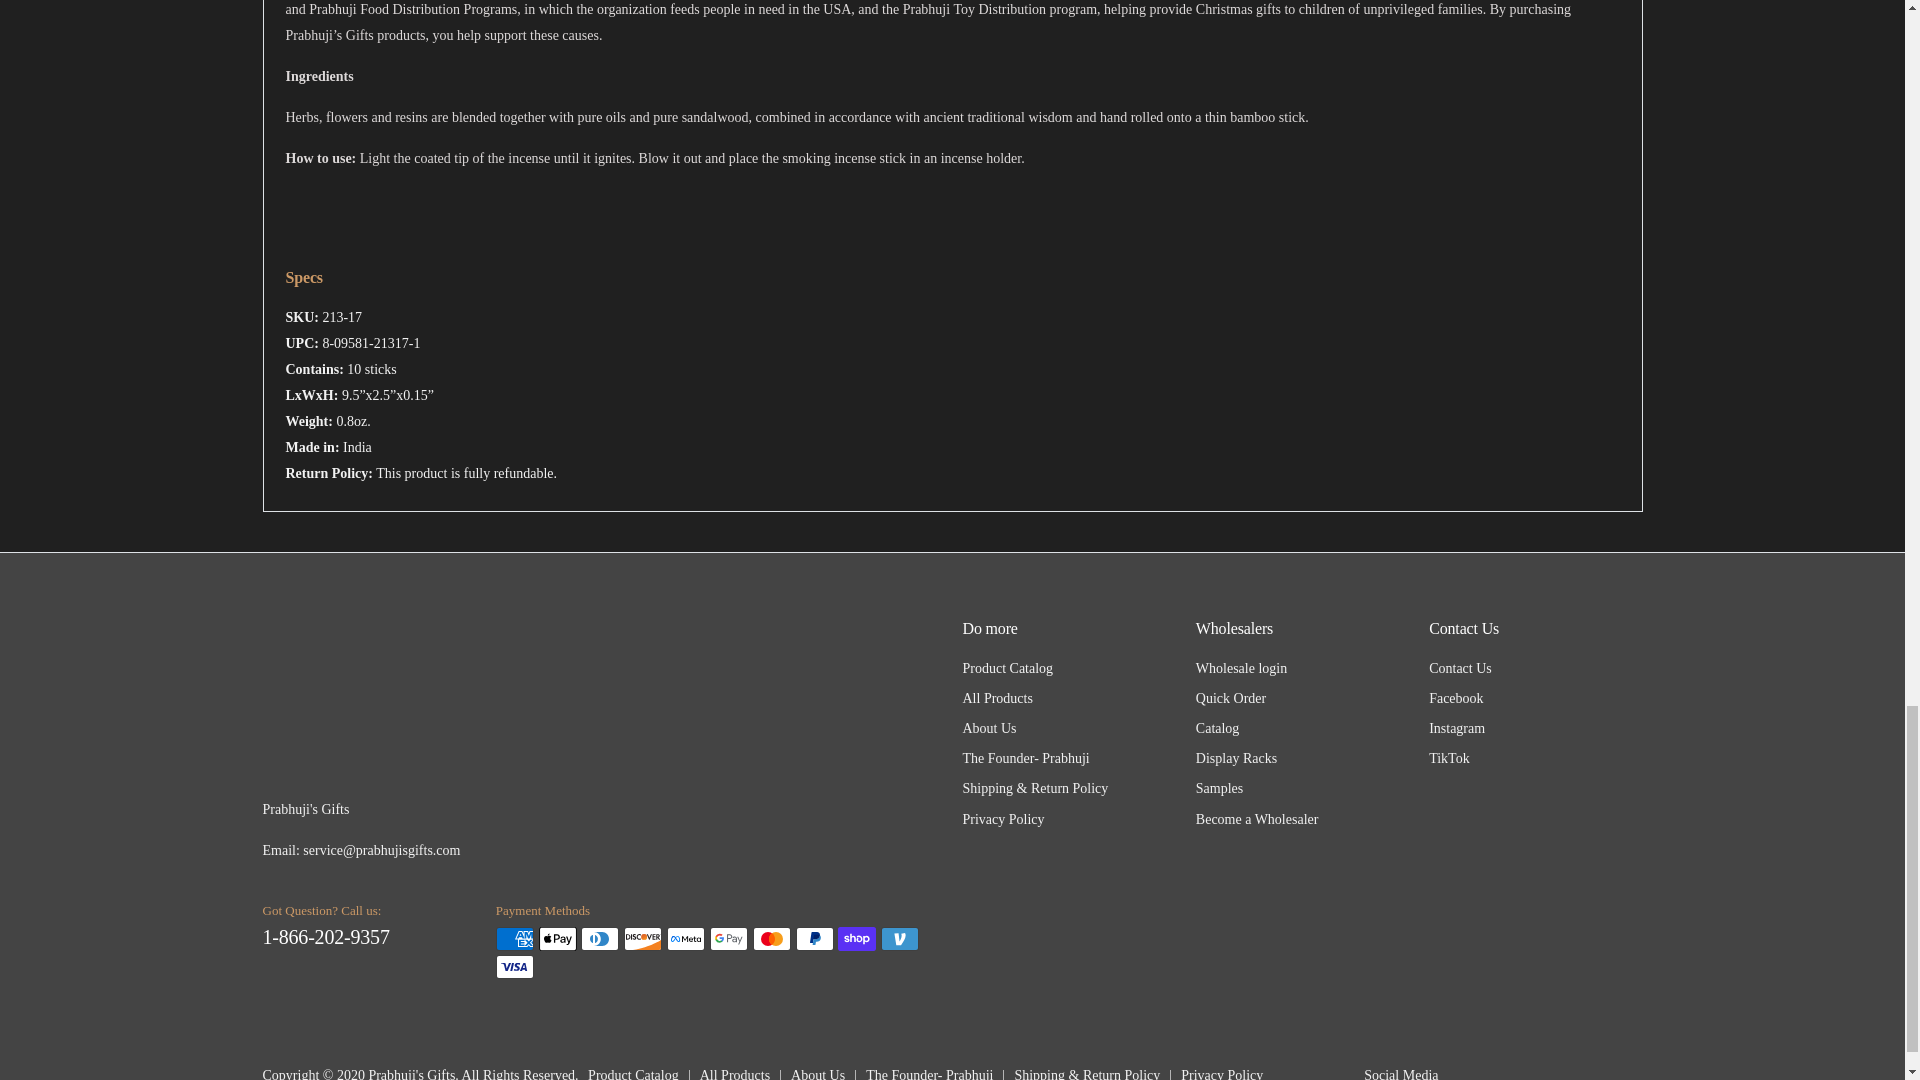 The image size is (1920, 1080). I want to click on PayPal, so click(814, 938).